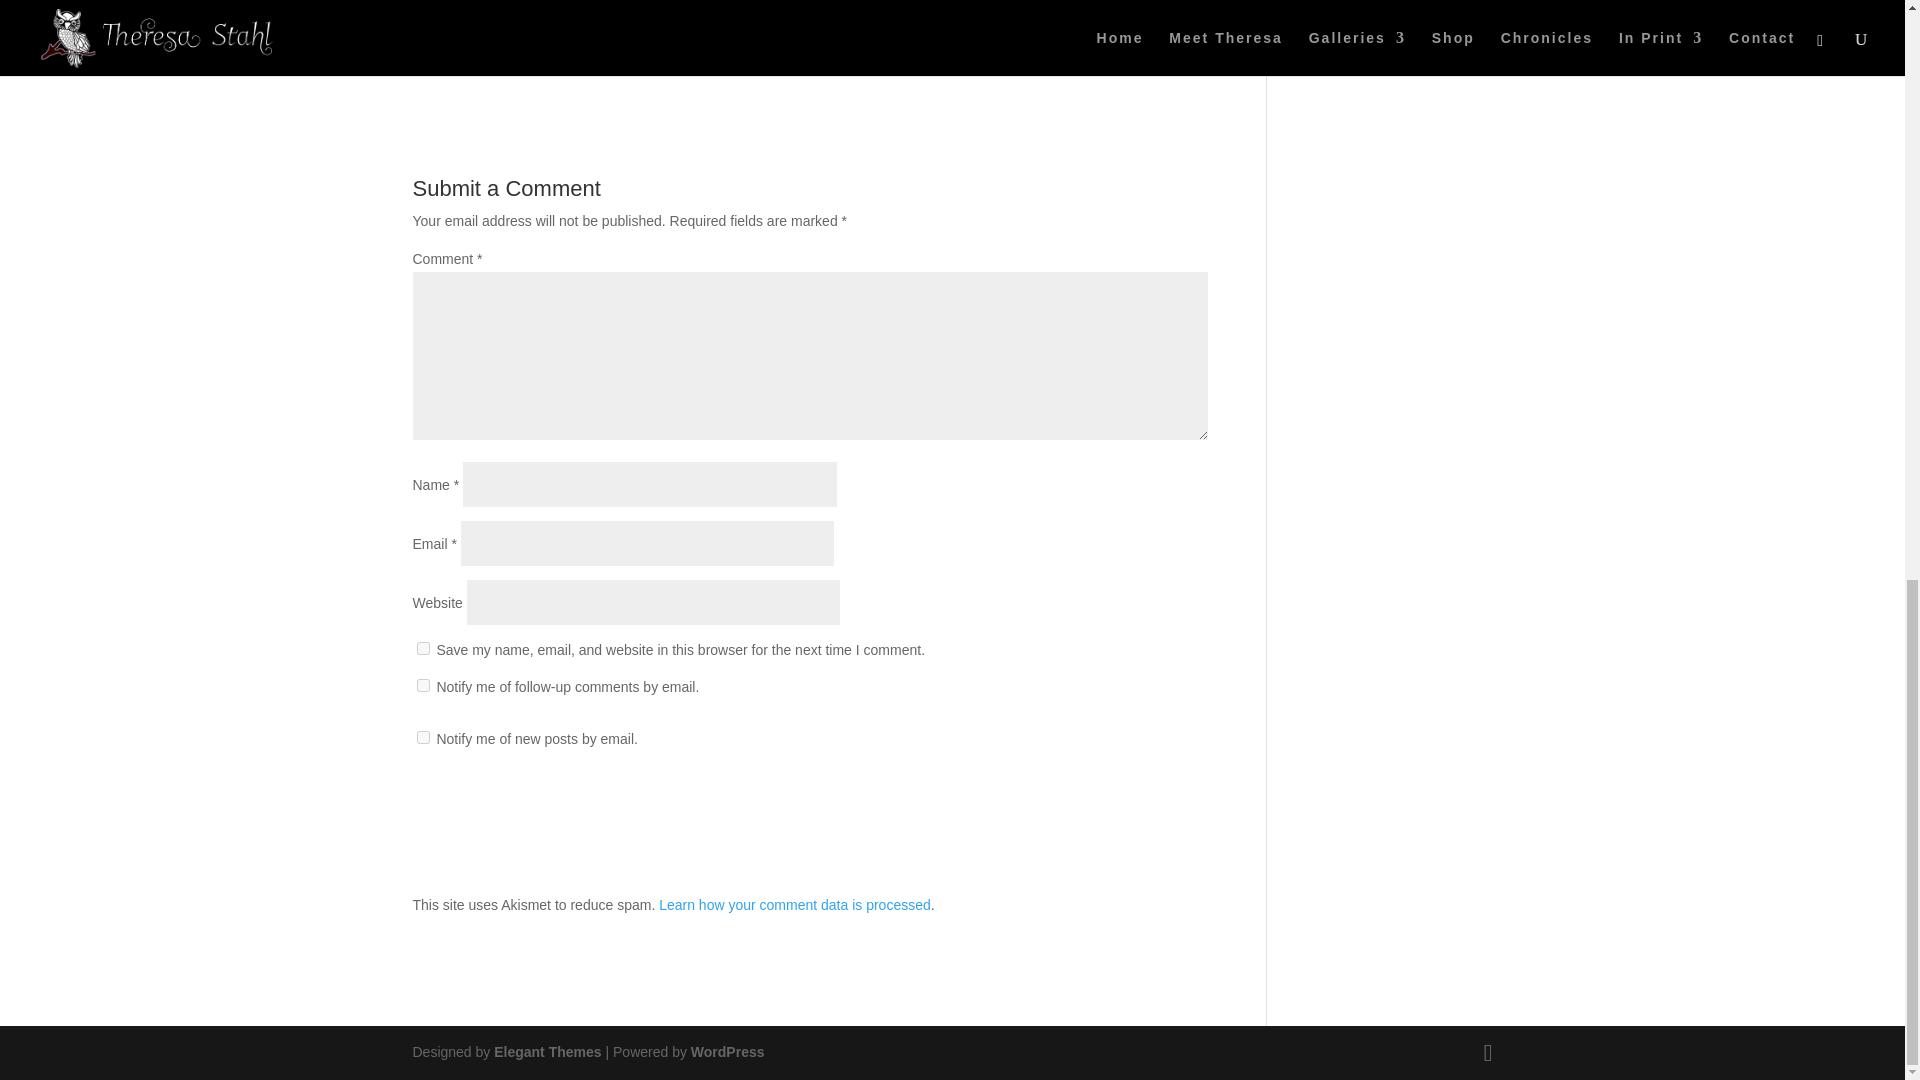  I want to click on Learn how your comment data is processed, so click(794, 904).